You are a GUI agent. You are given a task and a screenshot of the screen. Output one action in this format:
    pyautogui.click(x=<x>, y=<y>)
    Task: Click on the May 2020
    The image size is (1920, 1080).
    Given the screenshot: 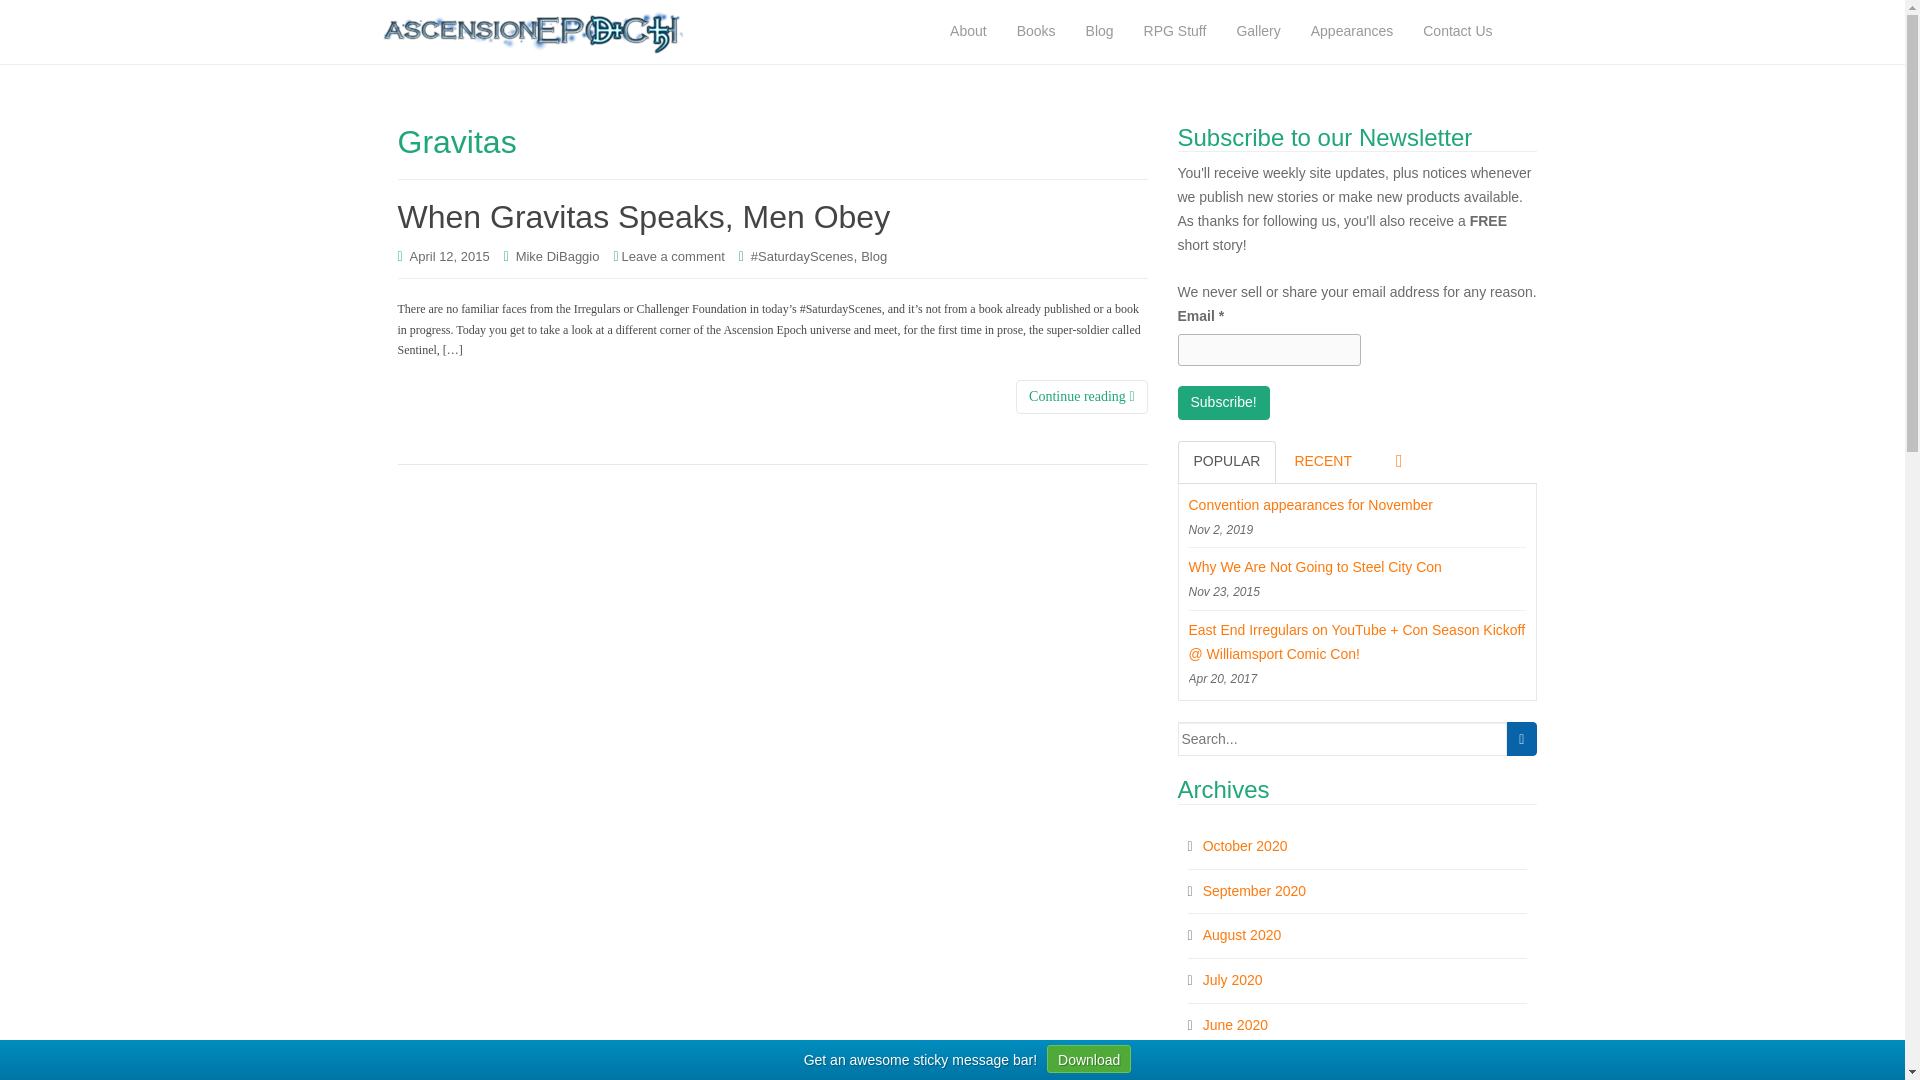 What is the action you would take?
    pyautogui.click(x=1233, y=1069)
    